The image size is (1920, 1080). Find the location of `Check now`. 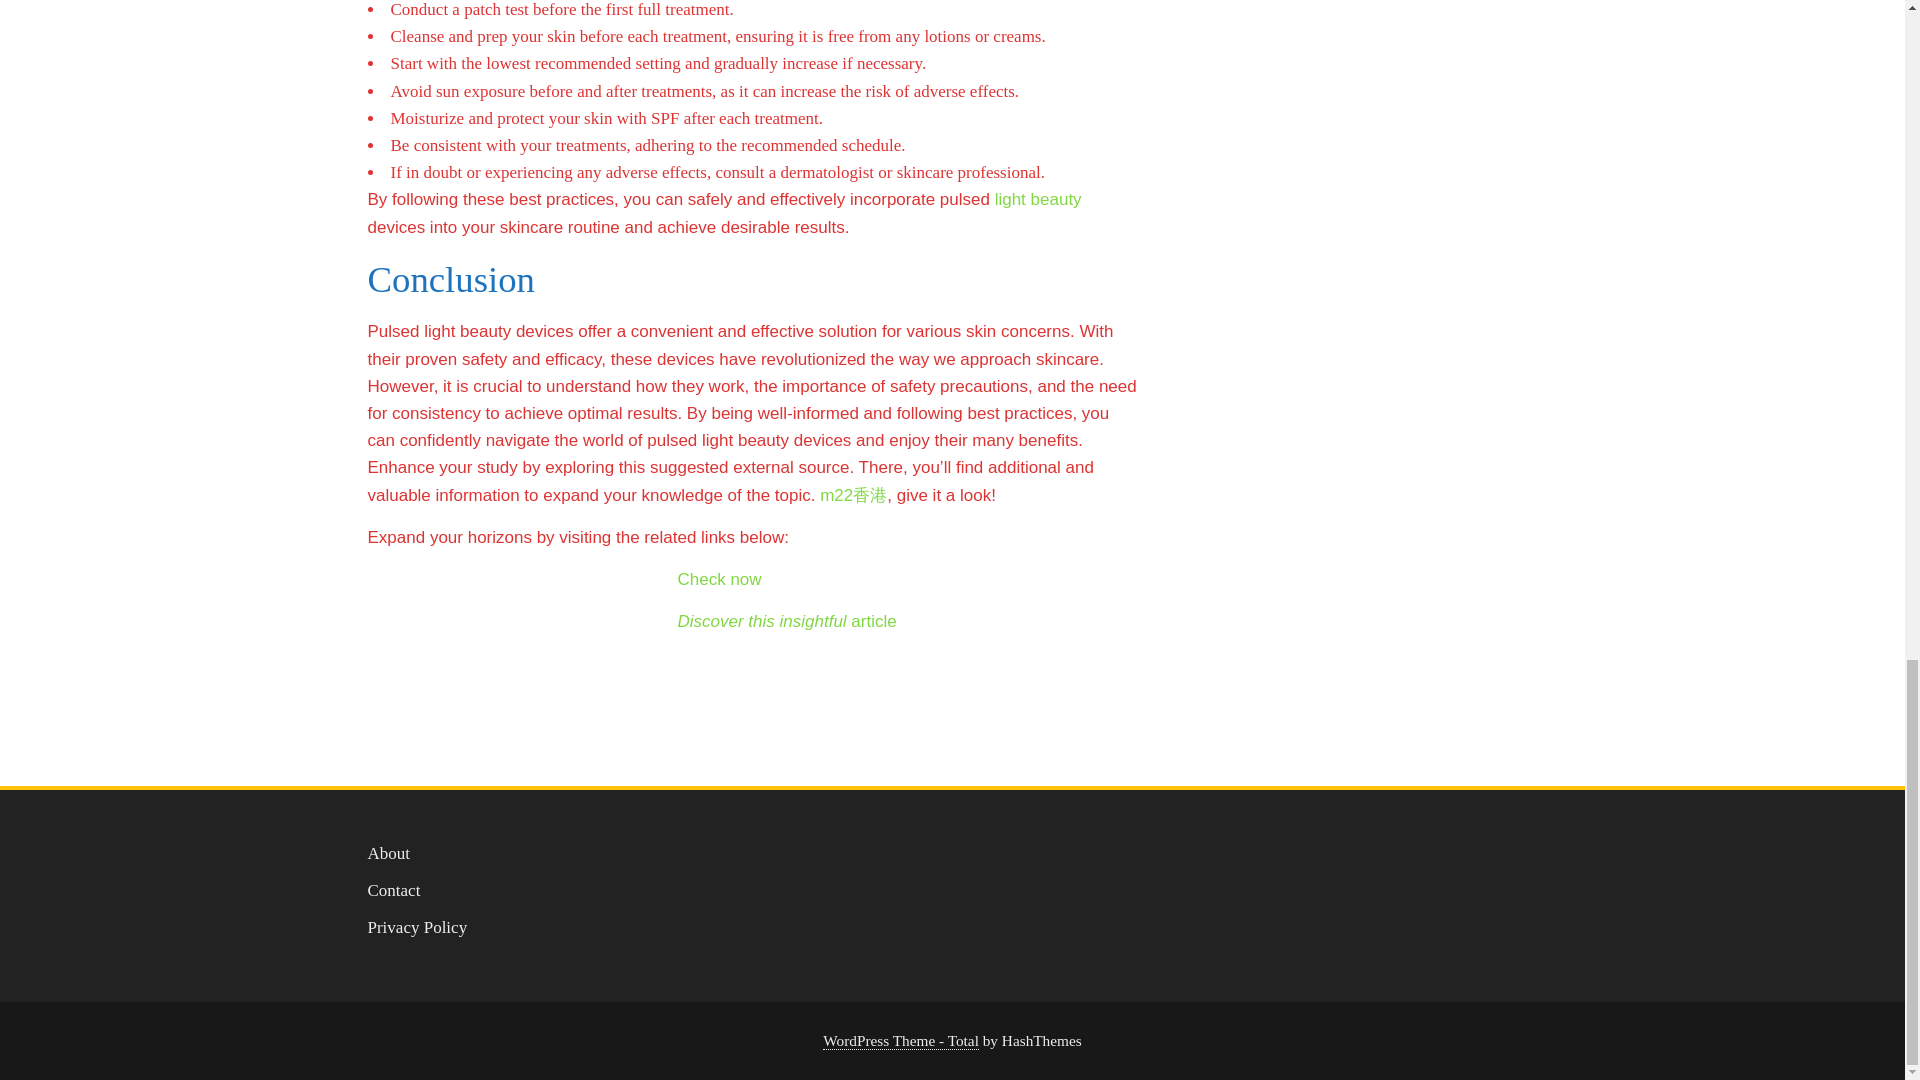

Check now is located at coordinates (720, 579).